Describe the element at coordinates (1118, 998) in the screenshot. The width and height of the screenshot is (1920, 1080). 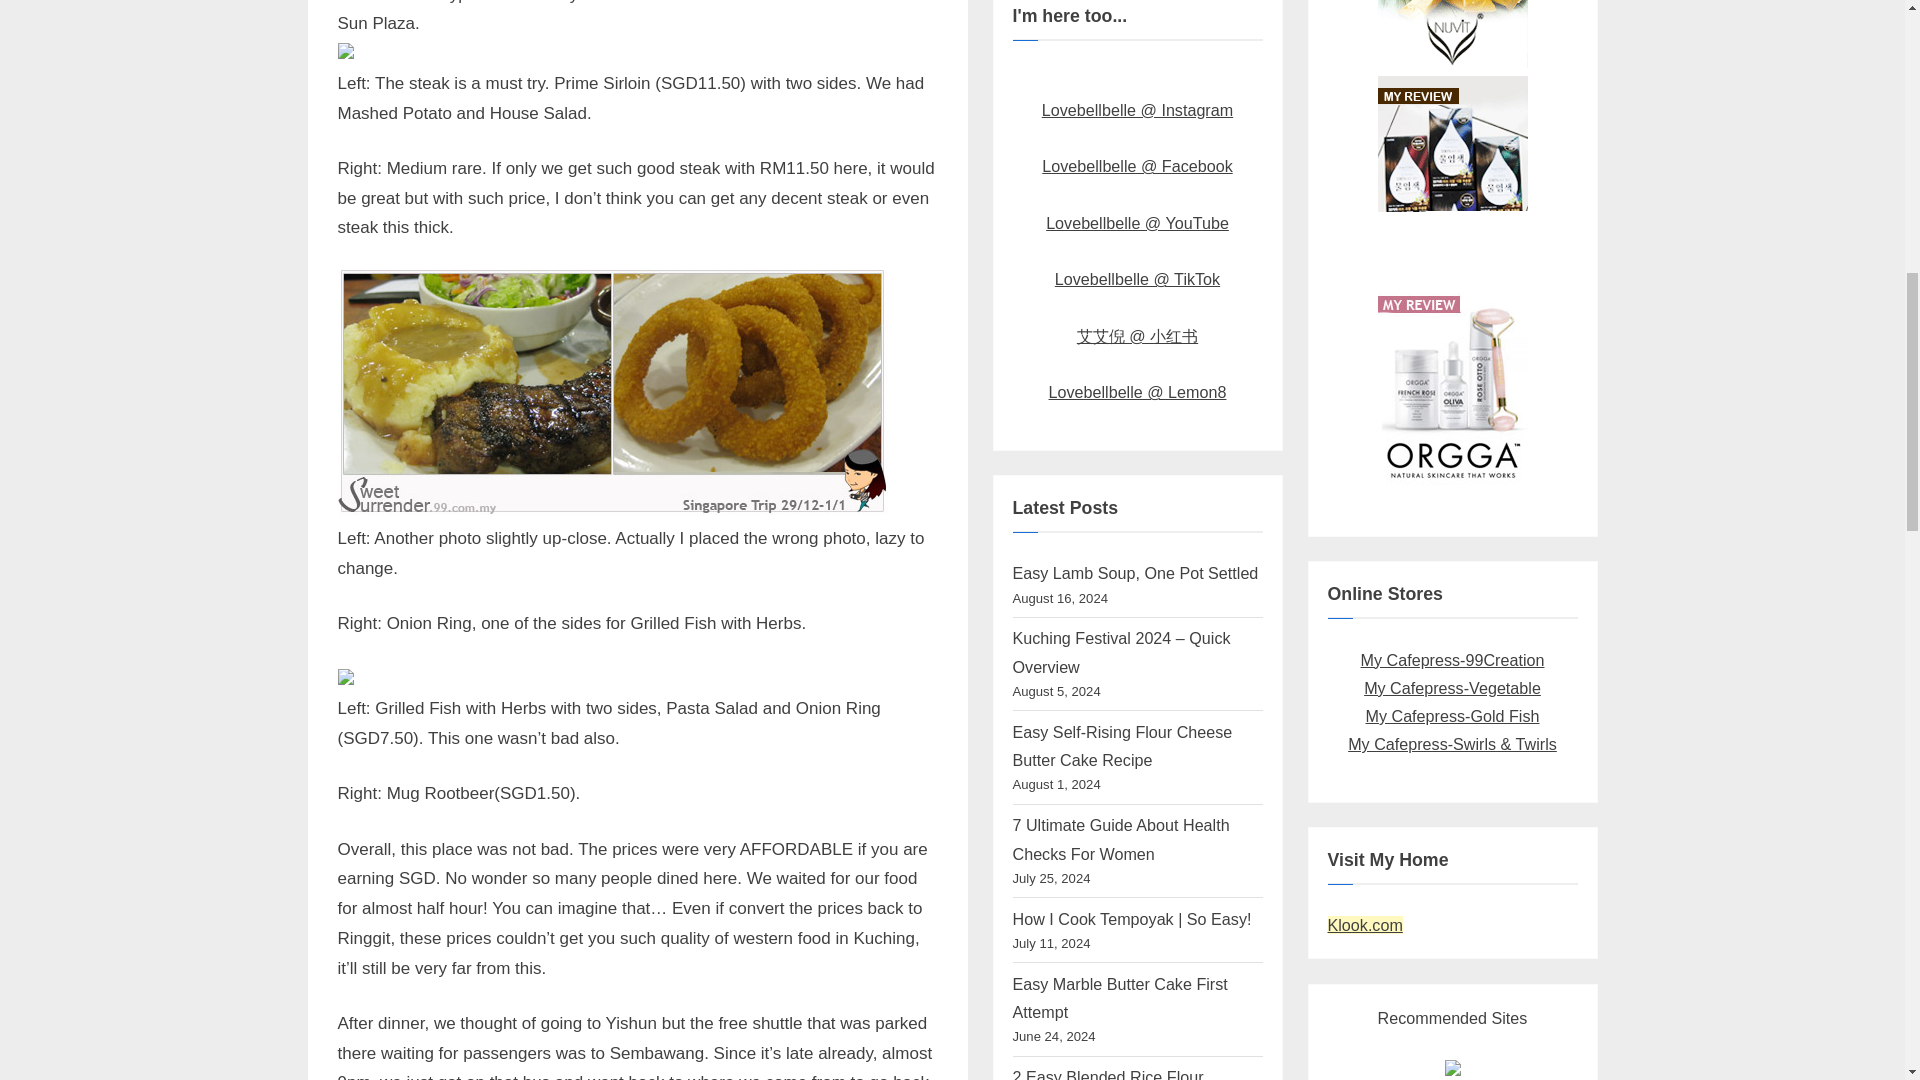
I see `Easy Marble Butter Cake First Attempt` at that location.